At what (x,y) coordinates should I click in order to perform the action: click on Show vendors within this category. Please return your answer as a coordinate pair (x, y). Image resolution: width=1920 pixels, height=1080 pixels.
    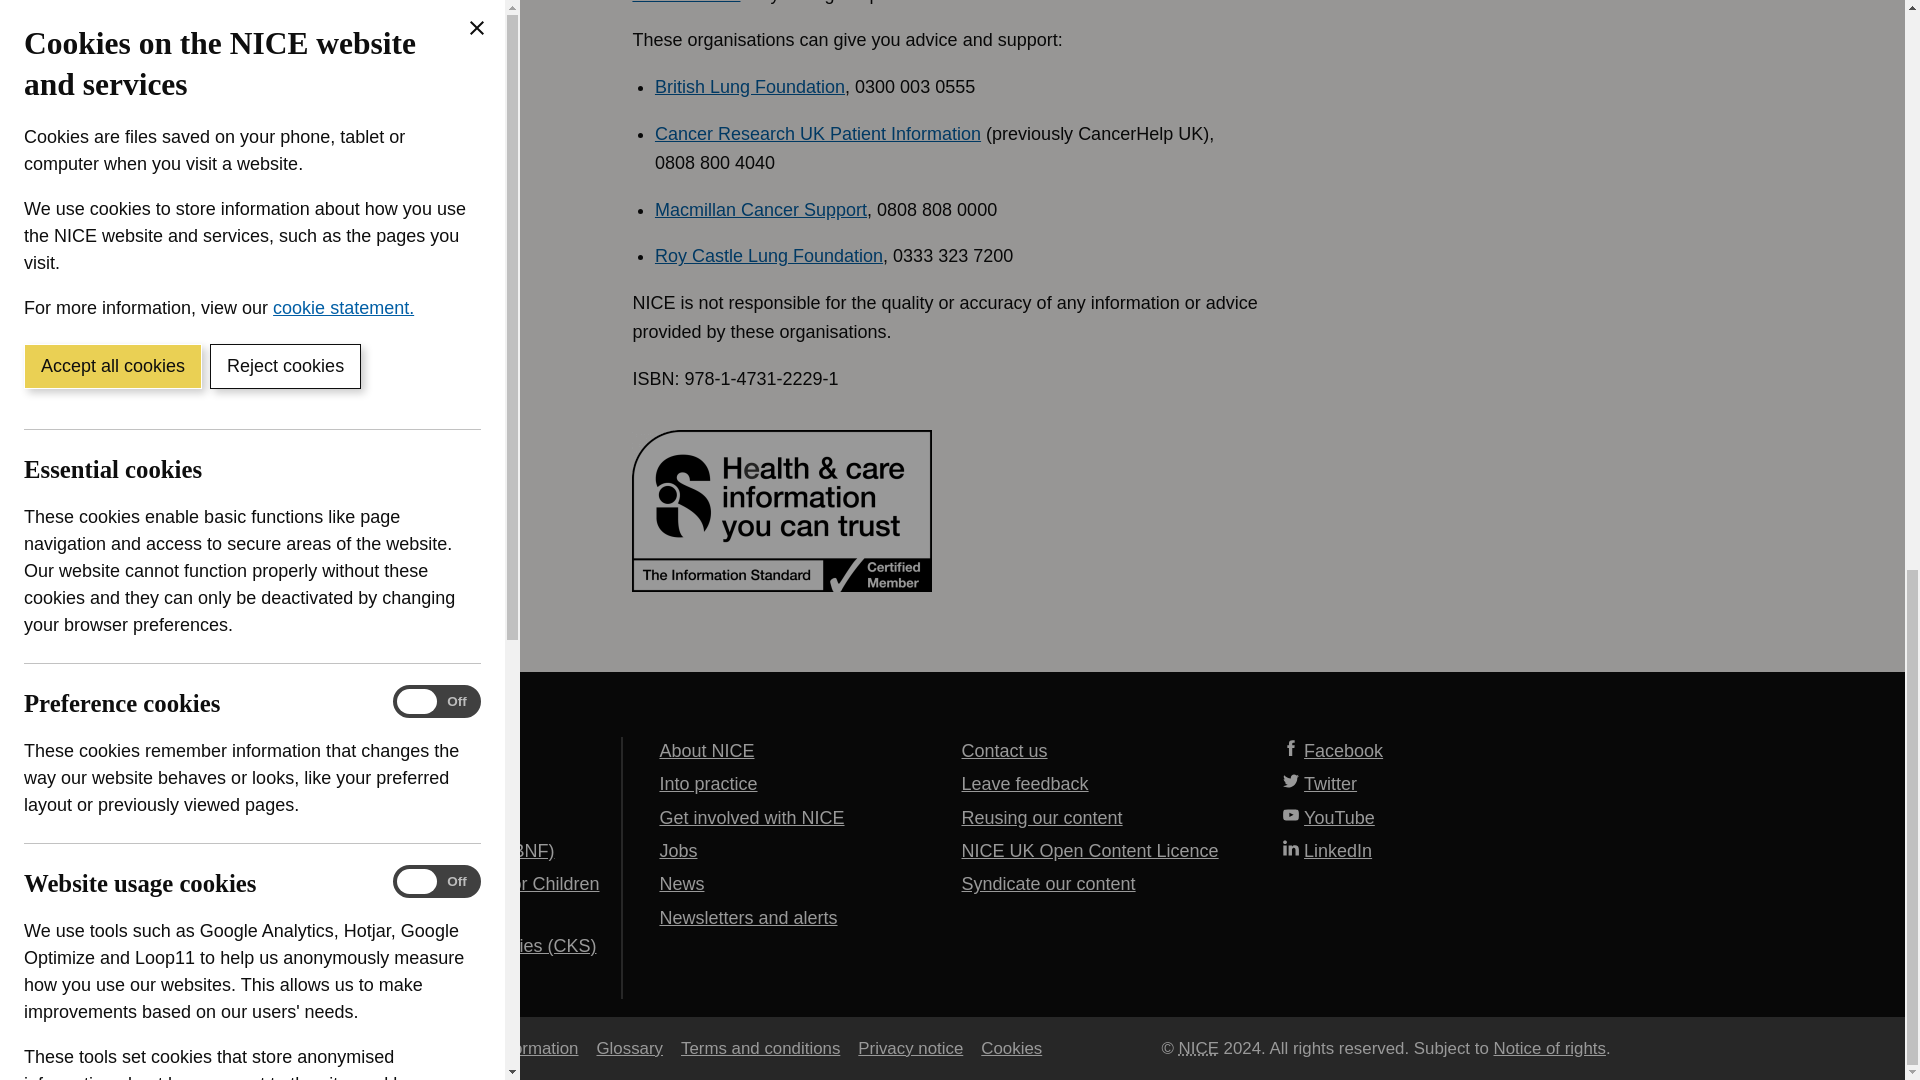
    Looking at the image, I should click on (172, 433).